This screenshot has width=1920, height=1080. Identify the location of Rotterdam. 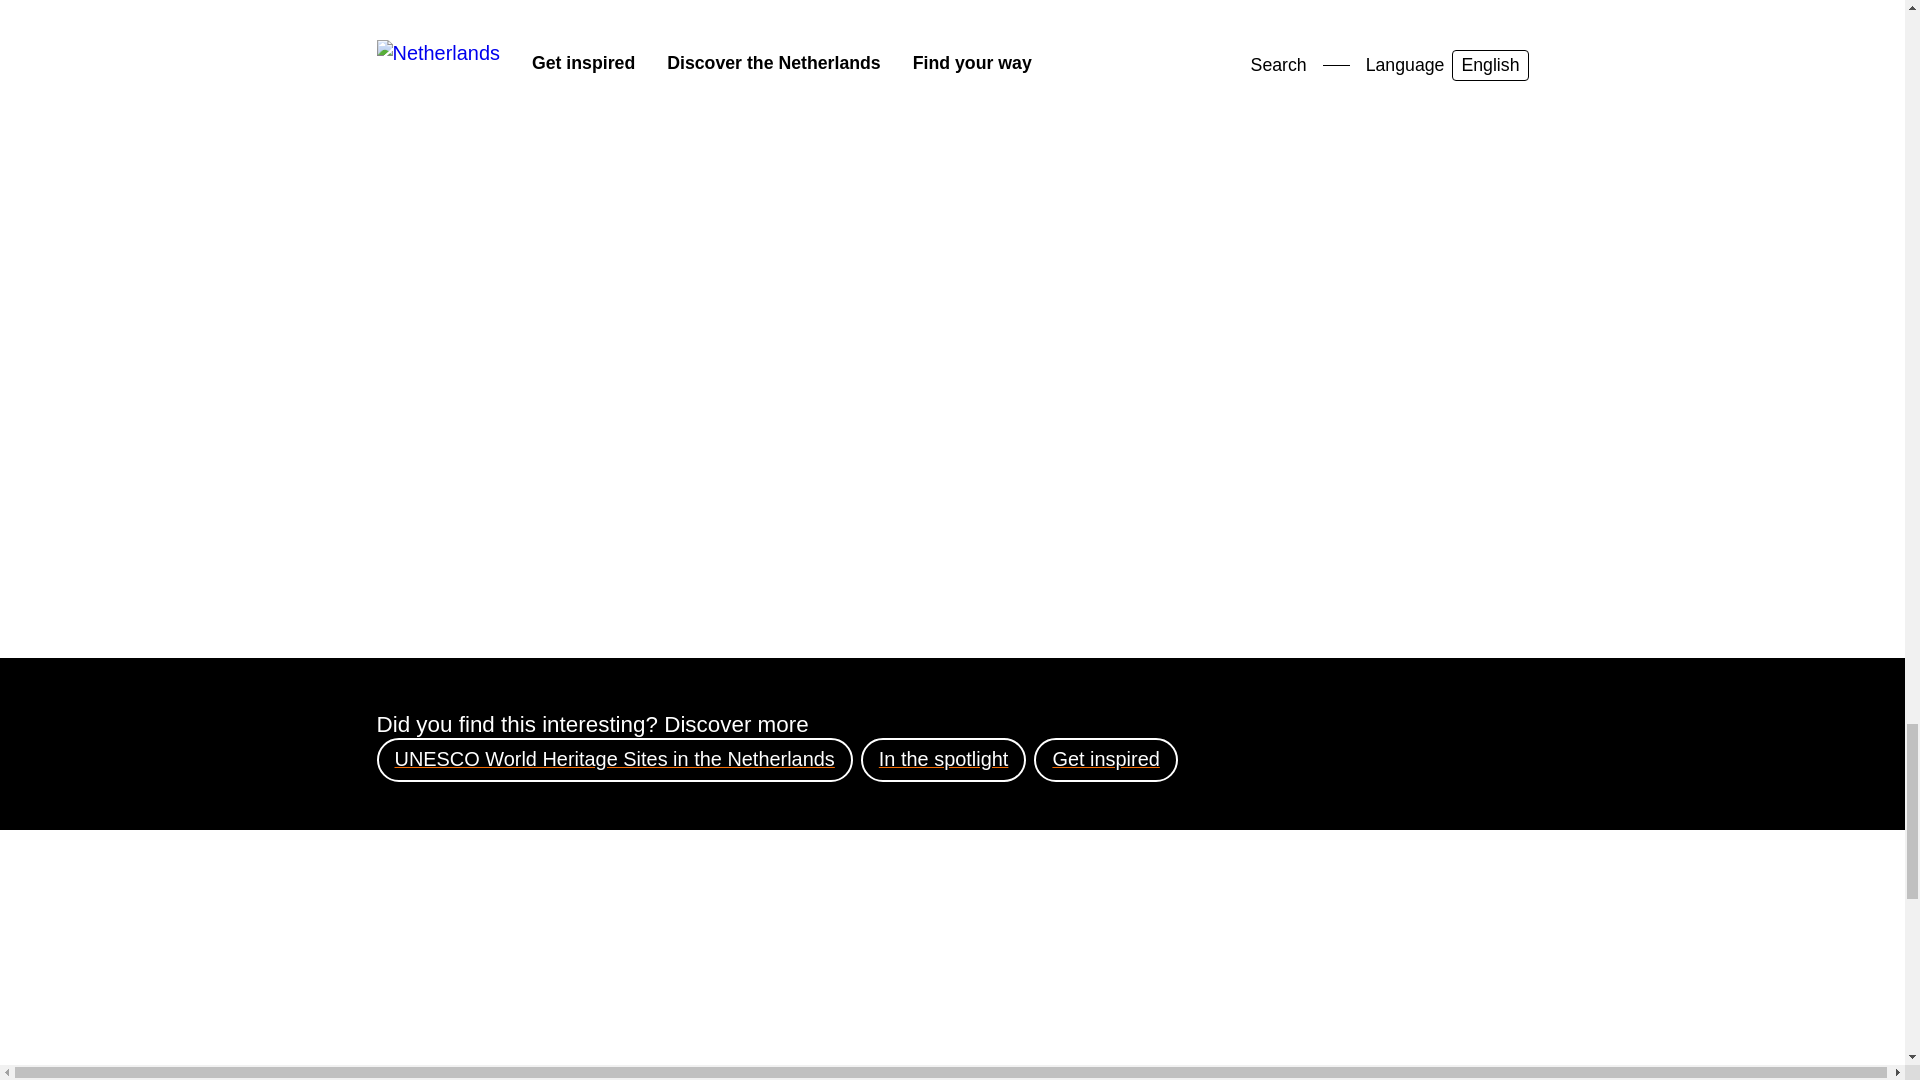
(1086, 6).